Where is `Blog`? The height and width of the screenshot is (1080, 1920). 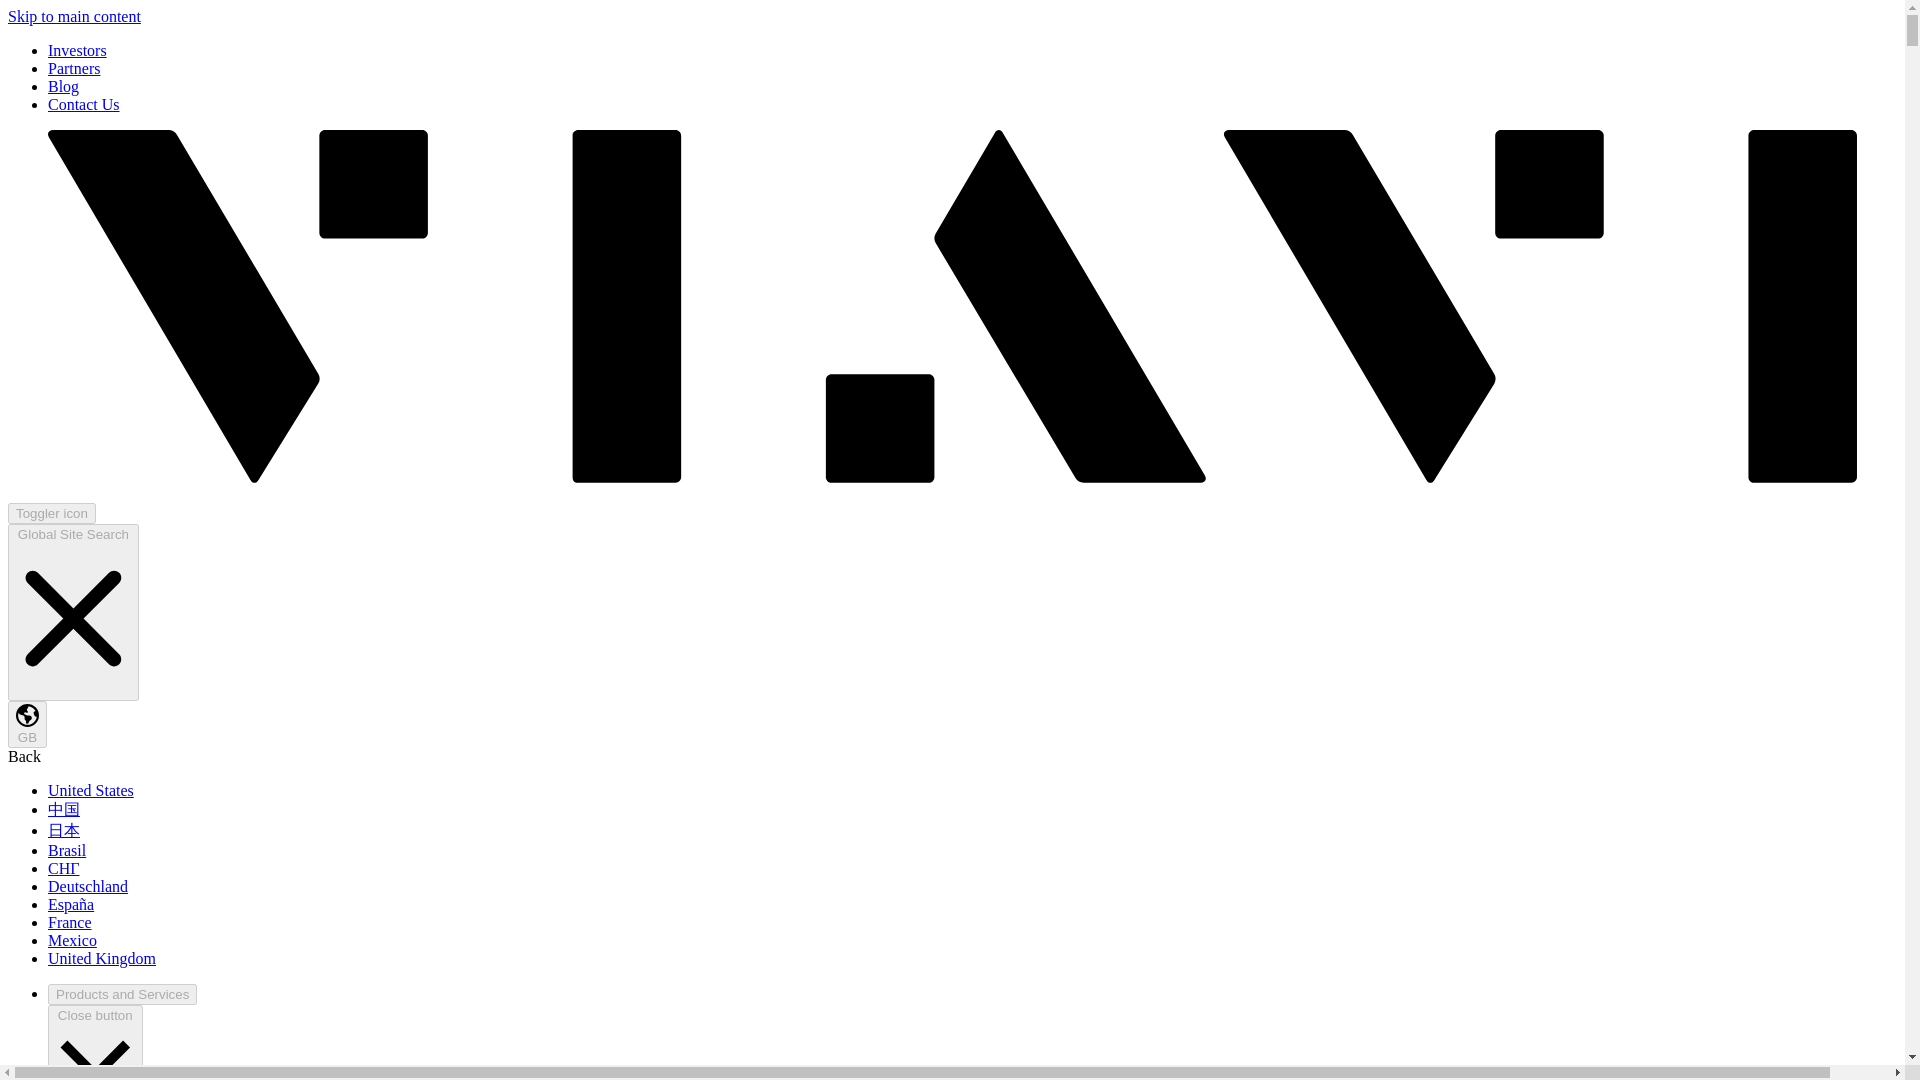 Blog is located at coordinates (63, 86).